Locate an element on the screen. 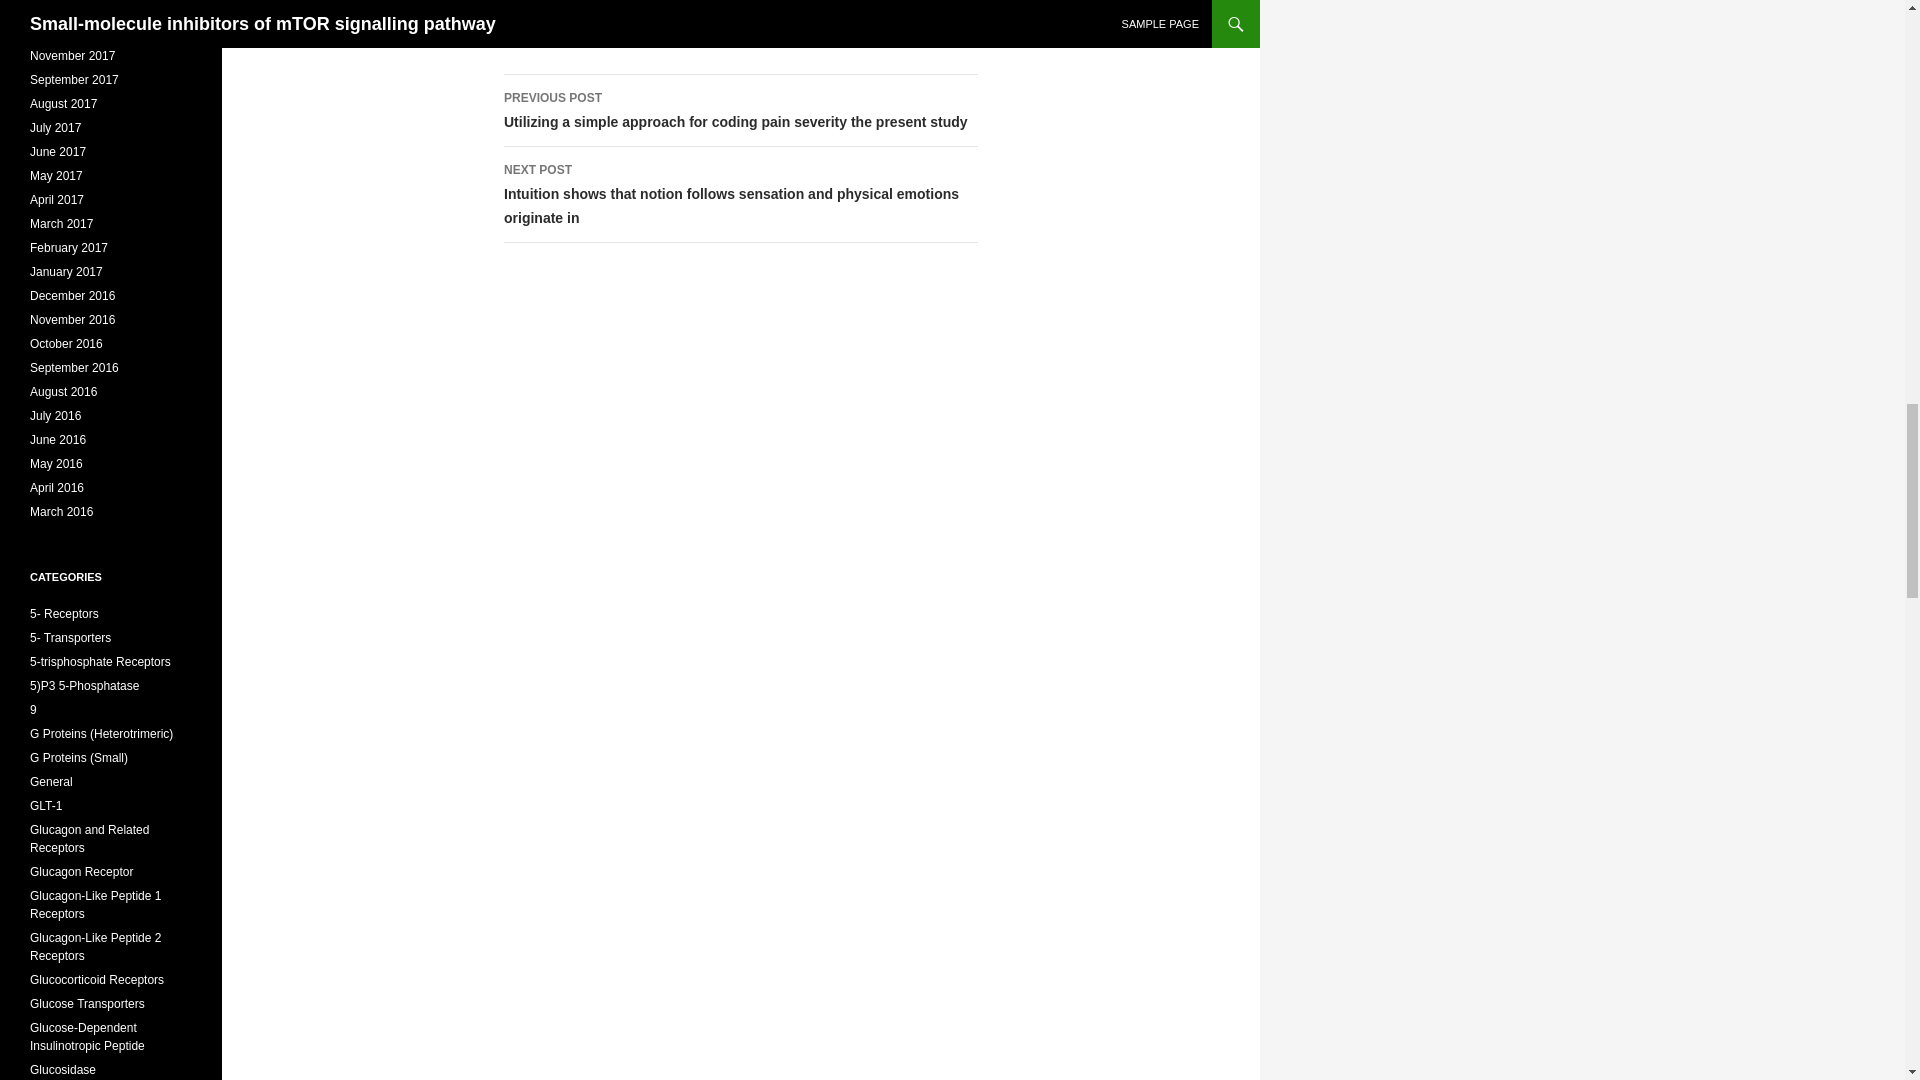 The image size is (1920, 1080). GANT 58 is located at coordinates (544, 14).